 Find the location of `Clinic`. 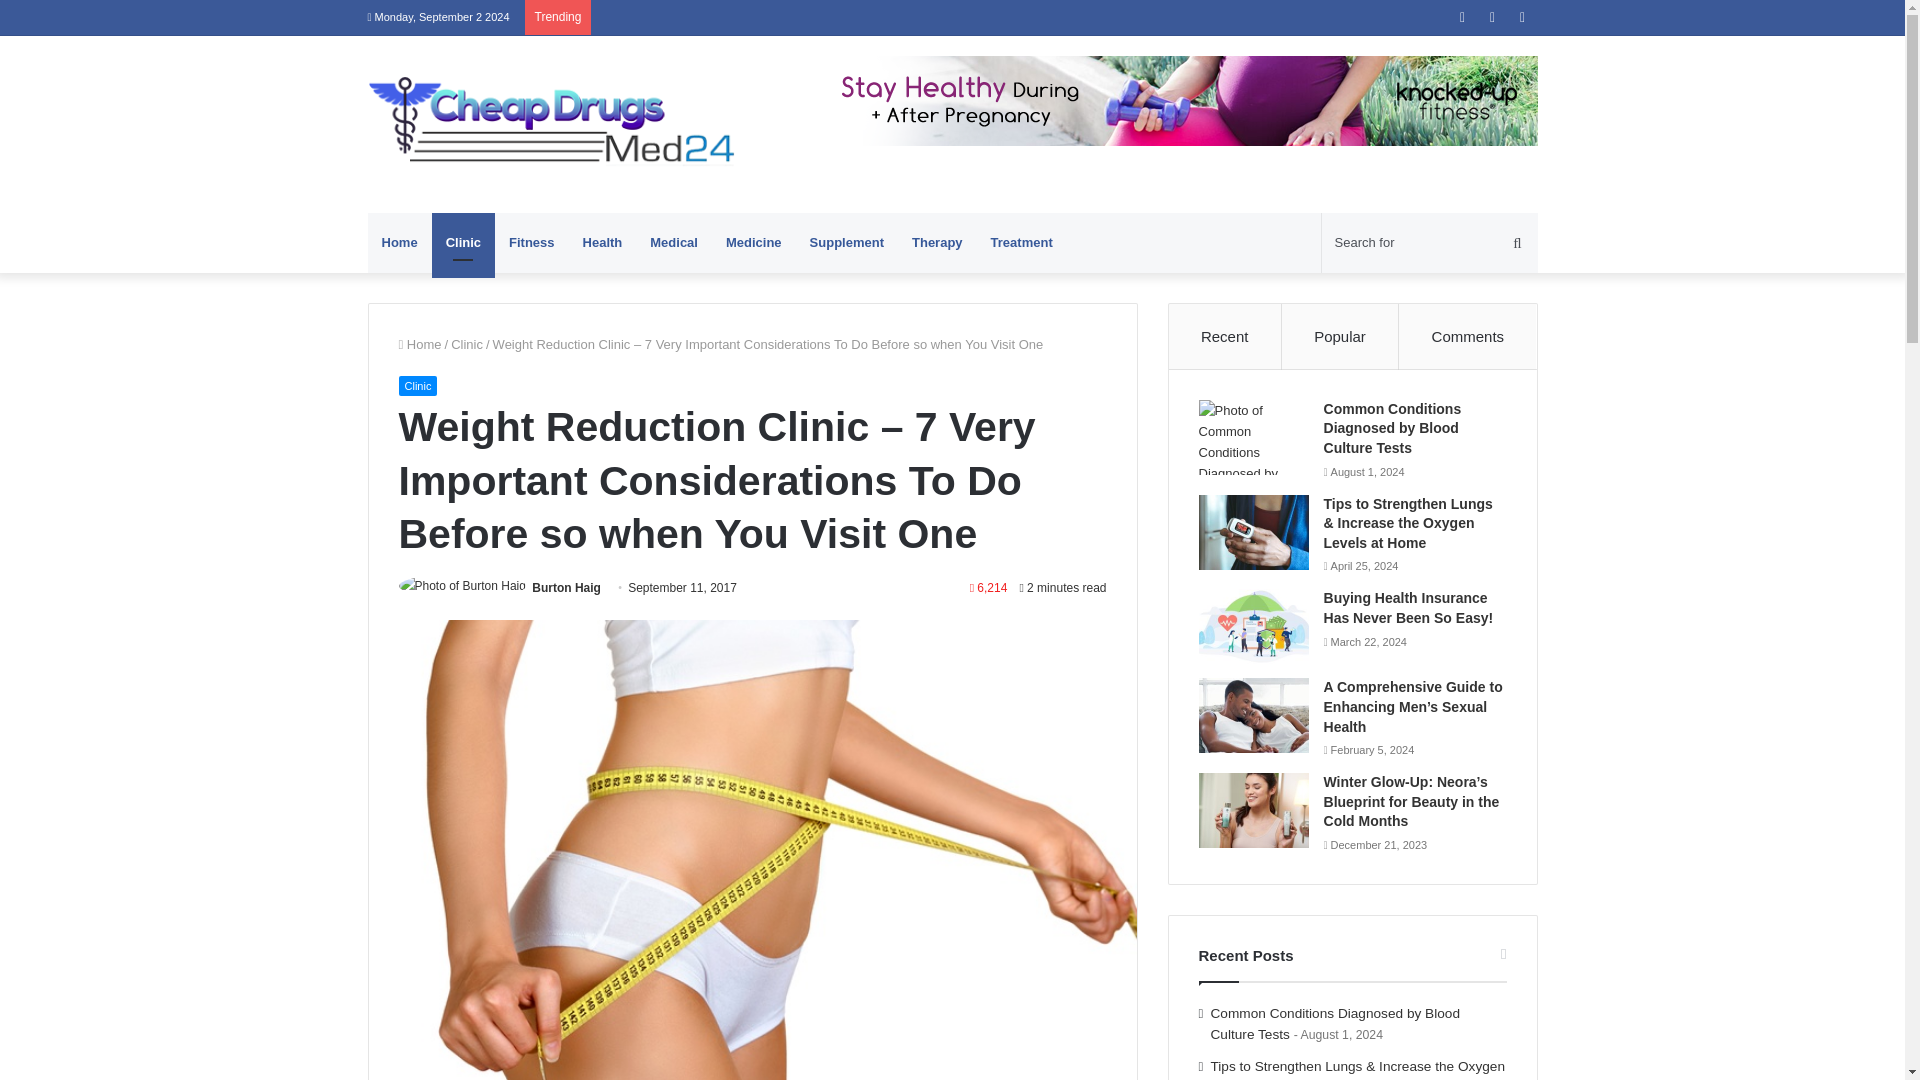

Clinic is located at coordinates (464, 242).